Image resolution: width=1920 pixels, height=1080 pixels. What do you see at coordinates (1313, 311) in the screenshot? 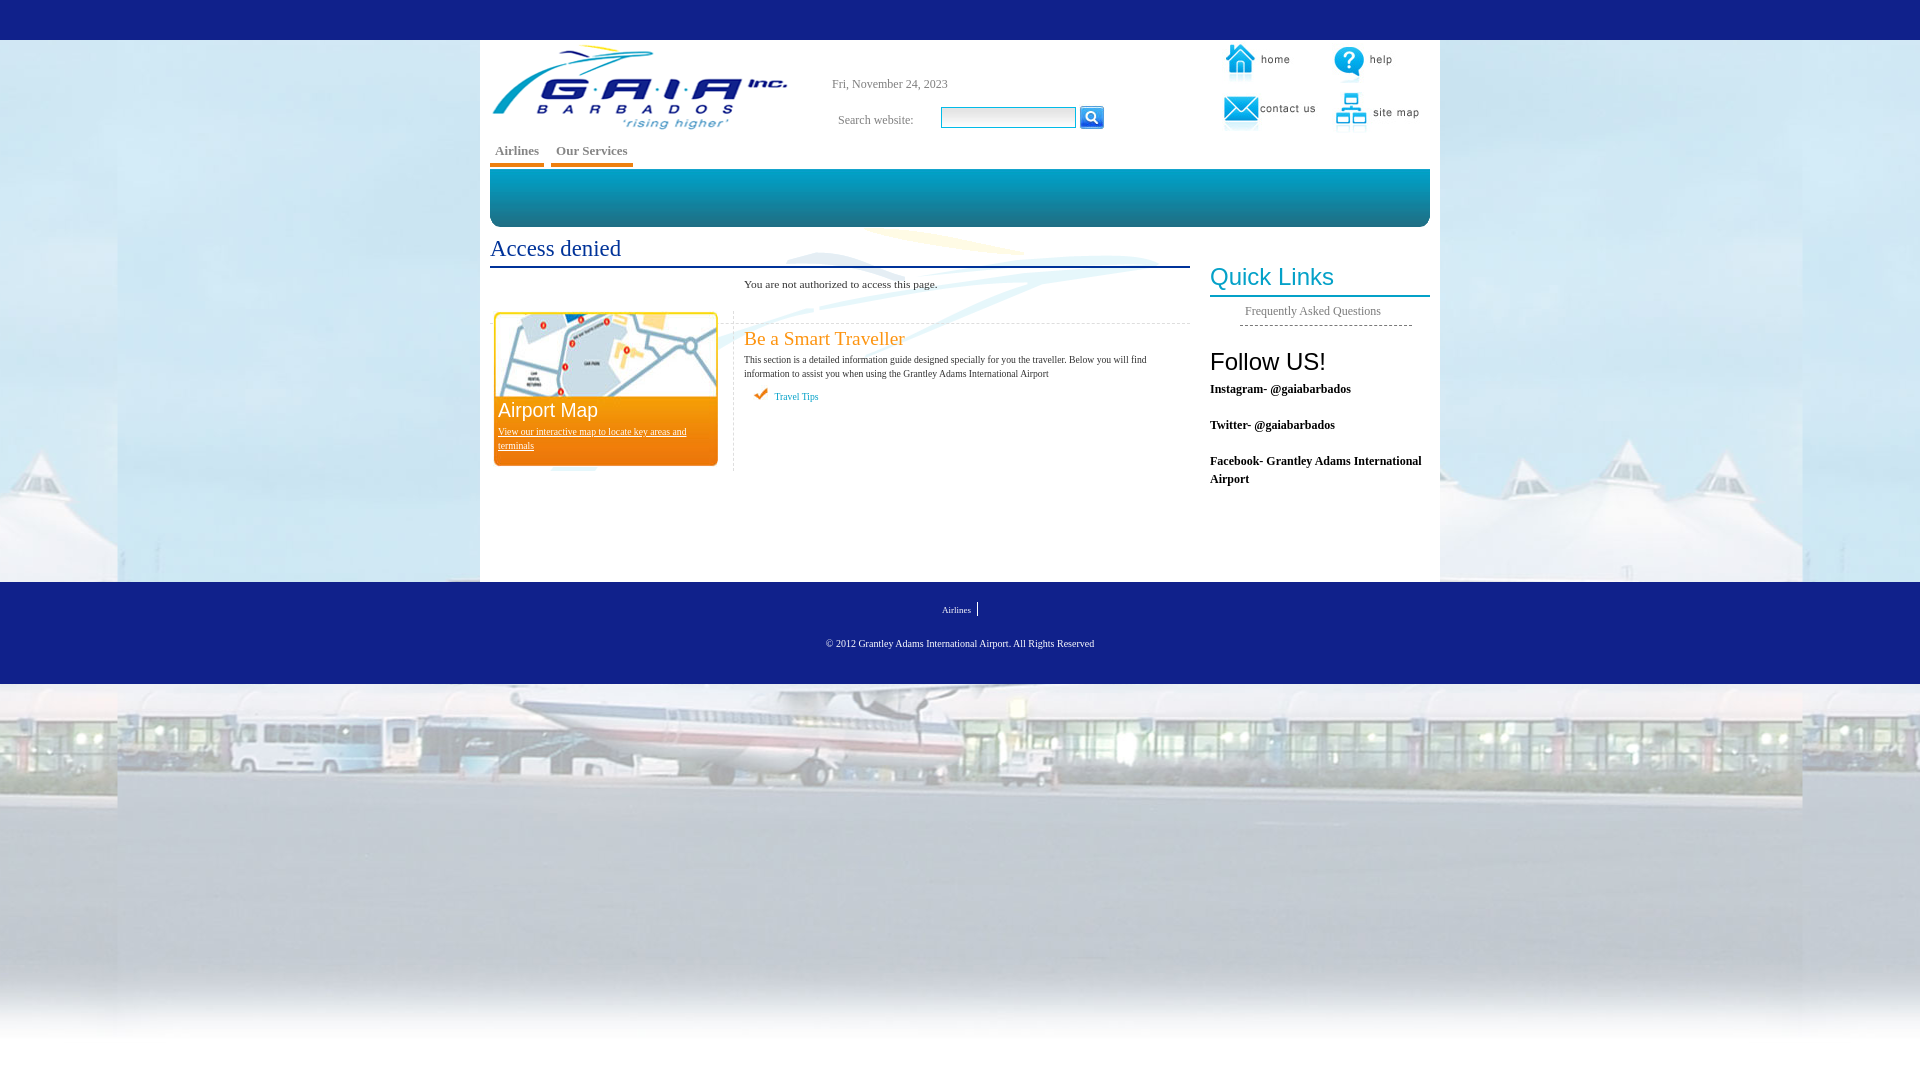
I see `Frequently Asked Questions` at bounding box center [1313, 311].